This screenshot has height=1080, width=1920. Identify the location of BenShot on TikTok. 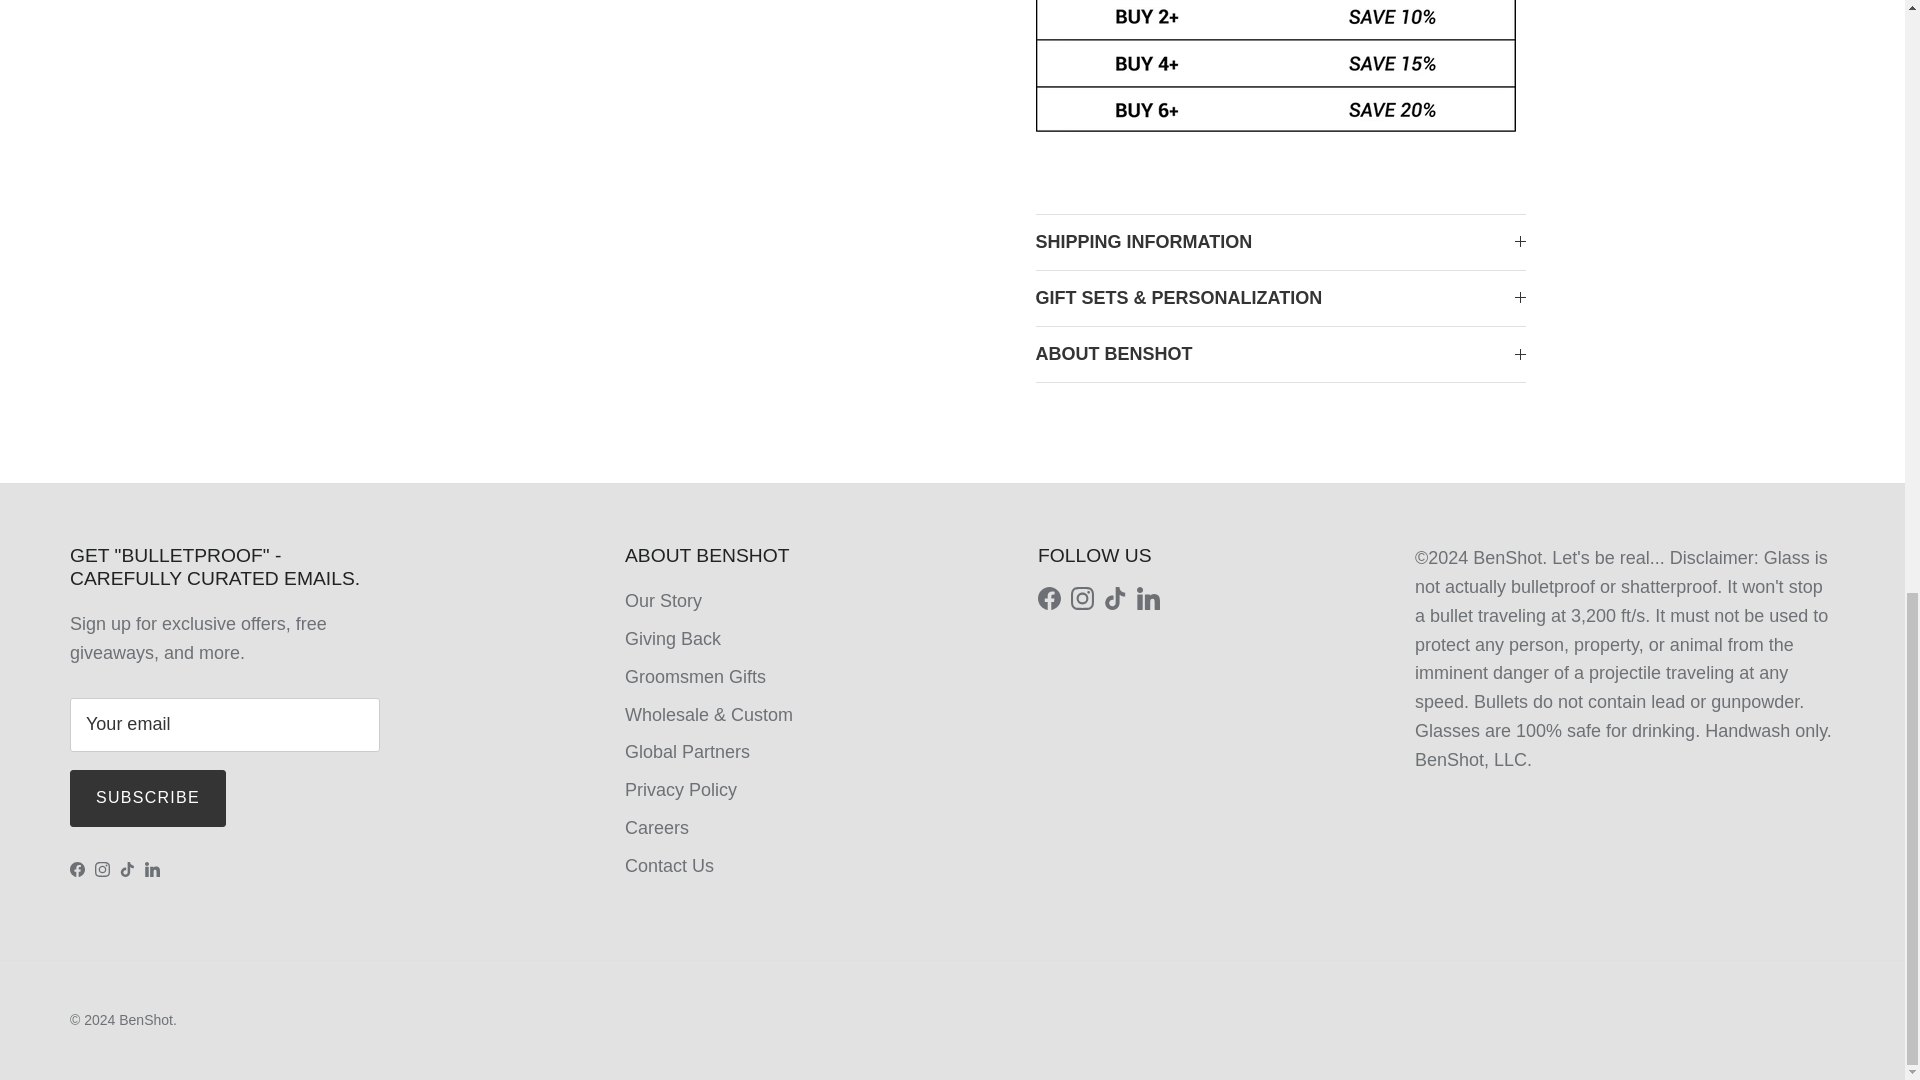
(126, 868).